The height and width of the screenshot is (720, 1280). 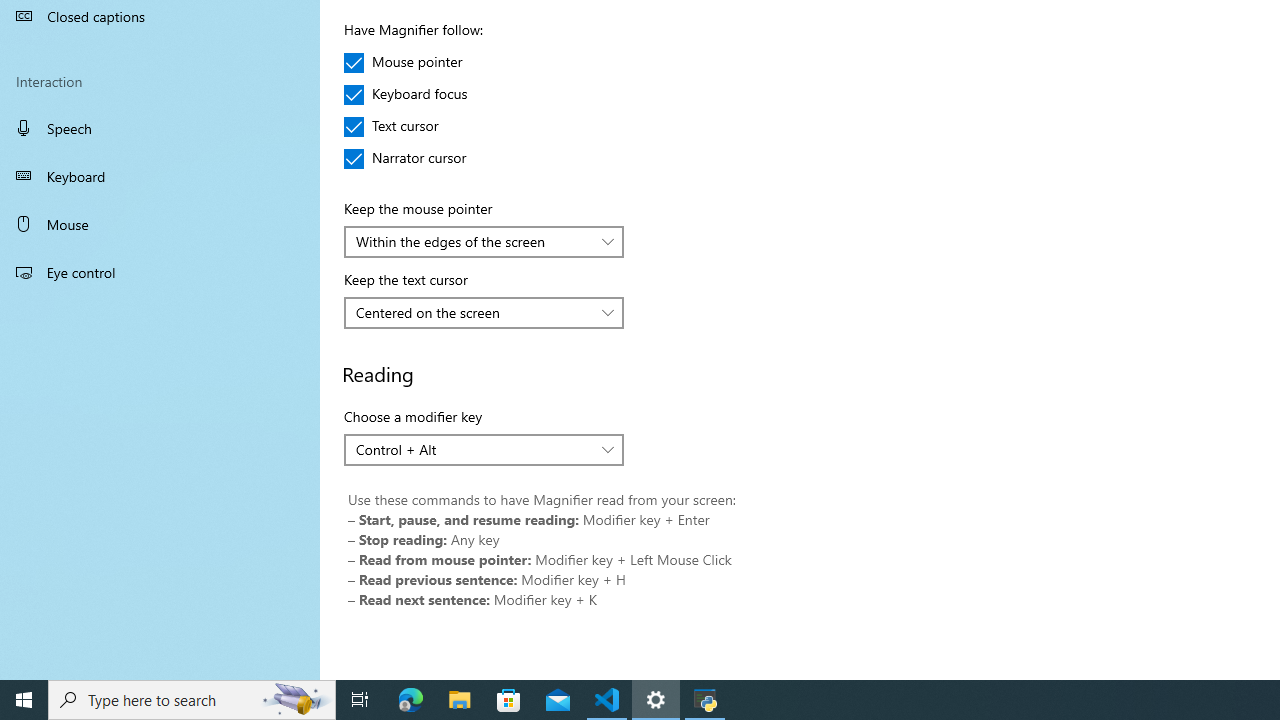 I want to click on Choose a modifier key, so click(x=484, y=450).